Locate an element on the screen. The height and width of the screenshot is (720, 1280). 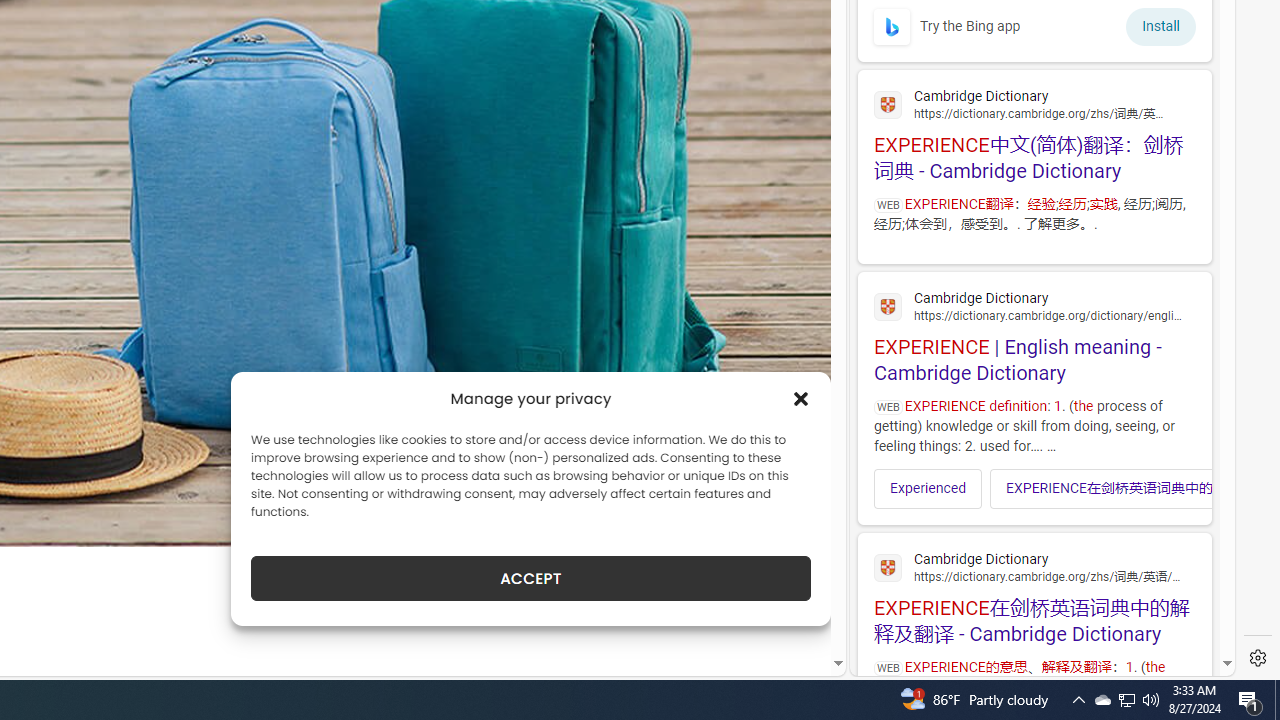
Click to scroll right is located at coordinates (1184, 488).